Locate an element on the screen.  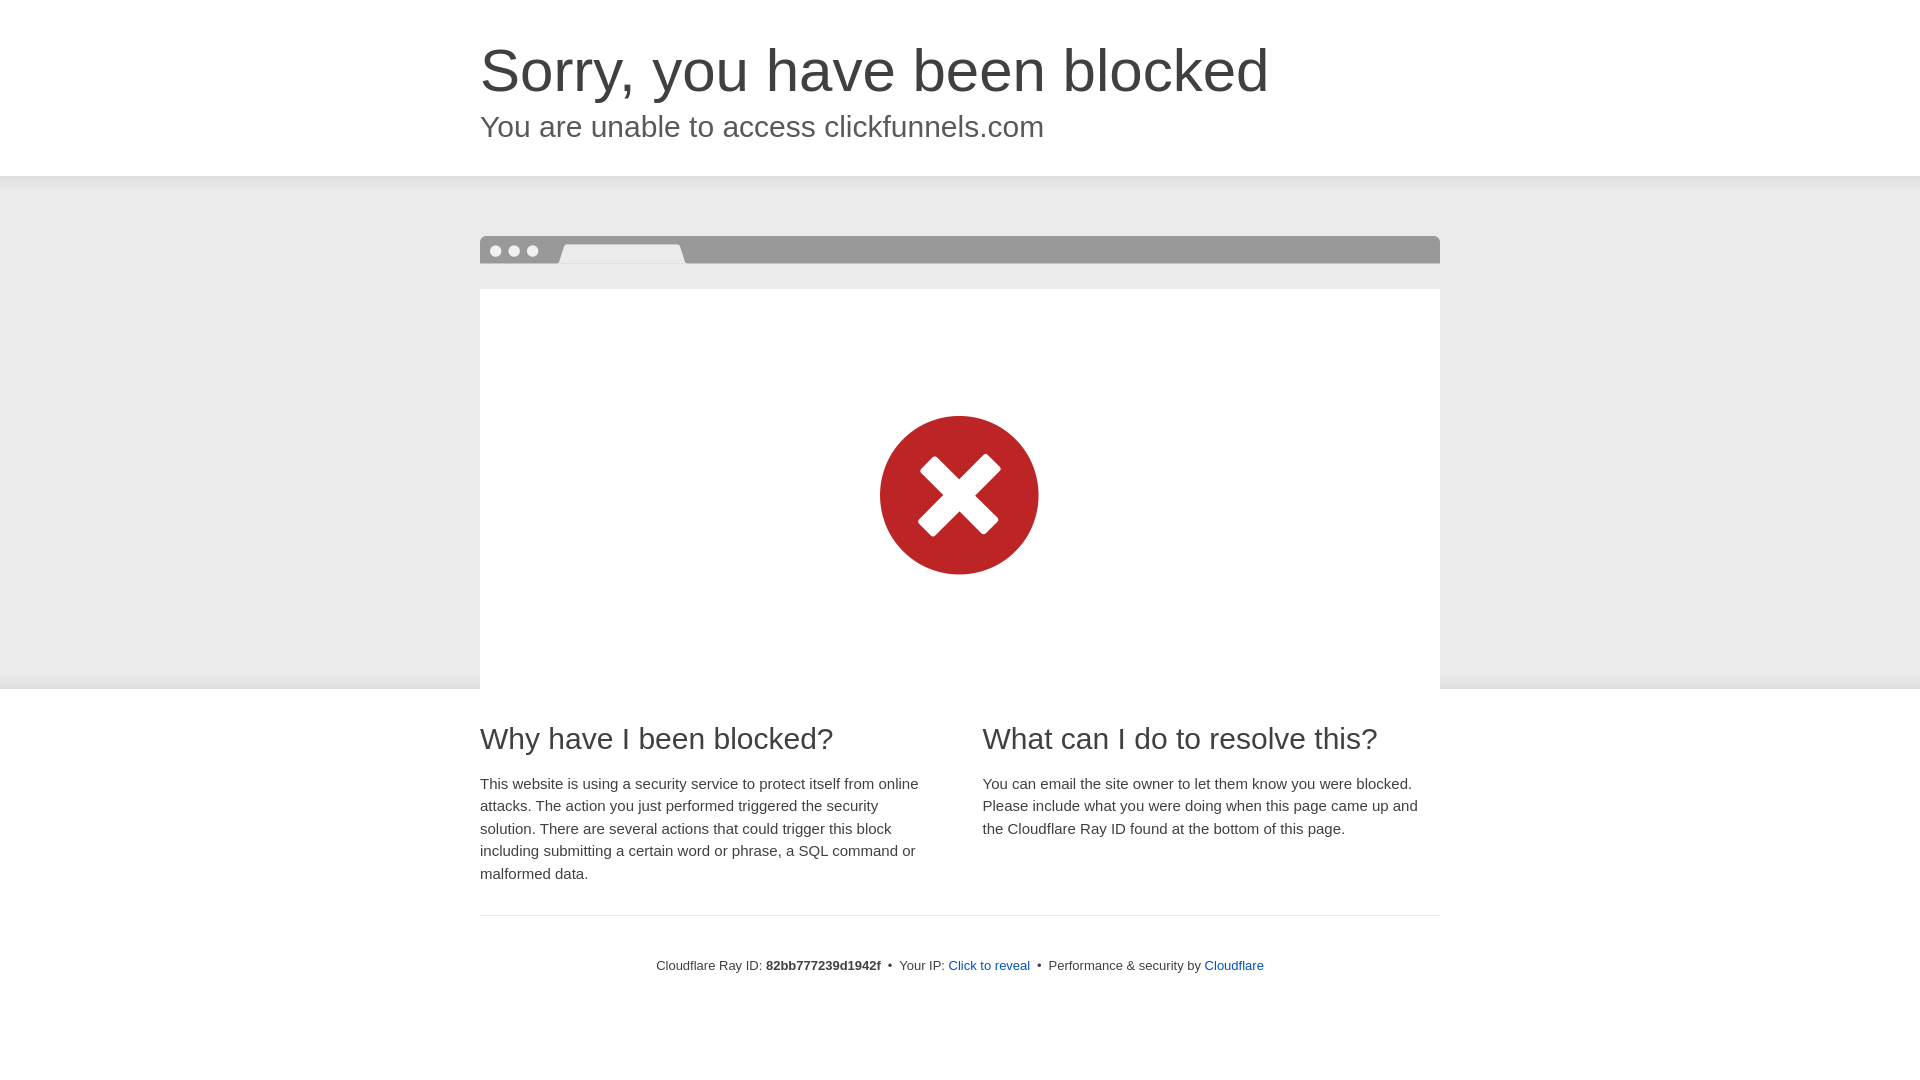
Cloudflare is located at coordinates (1234, 966).